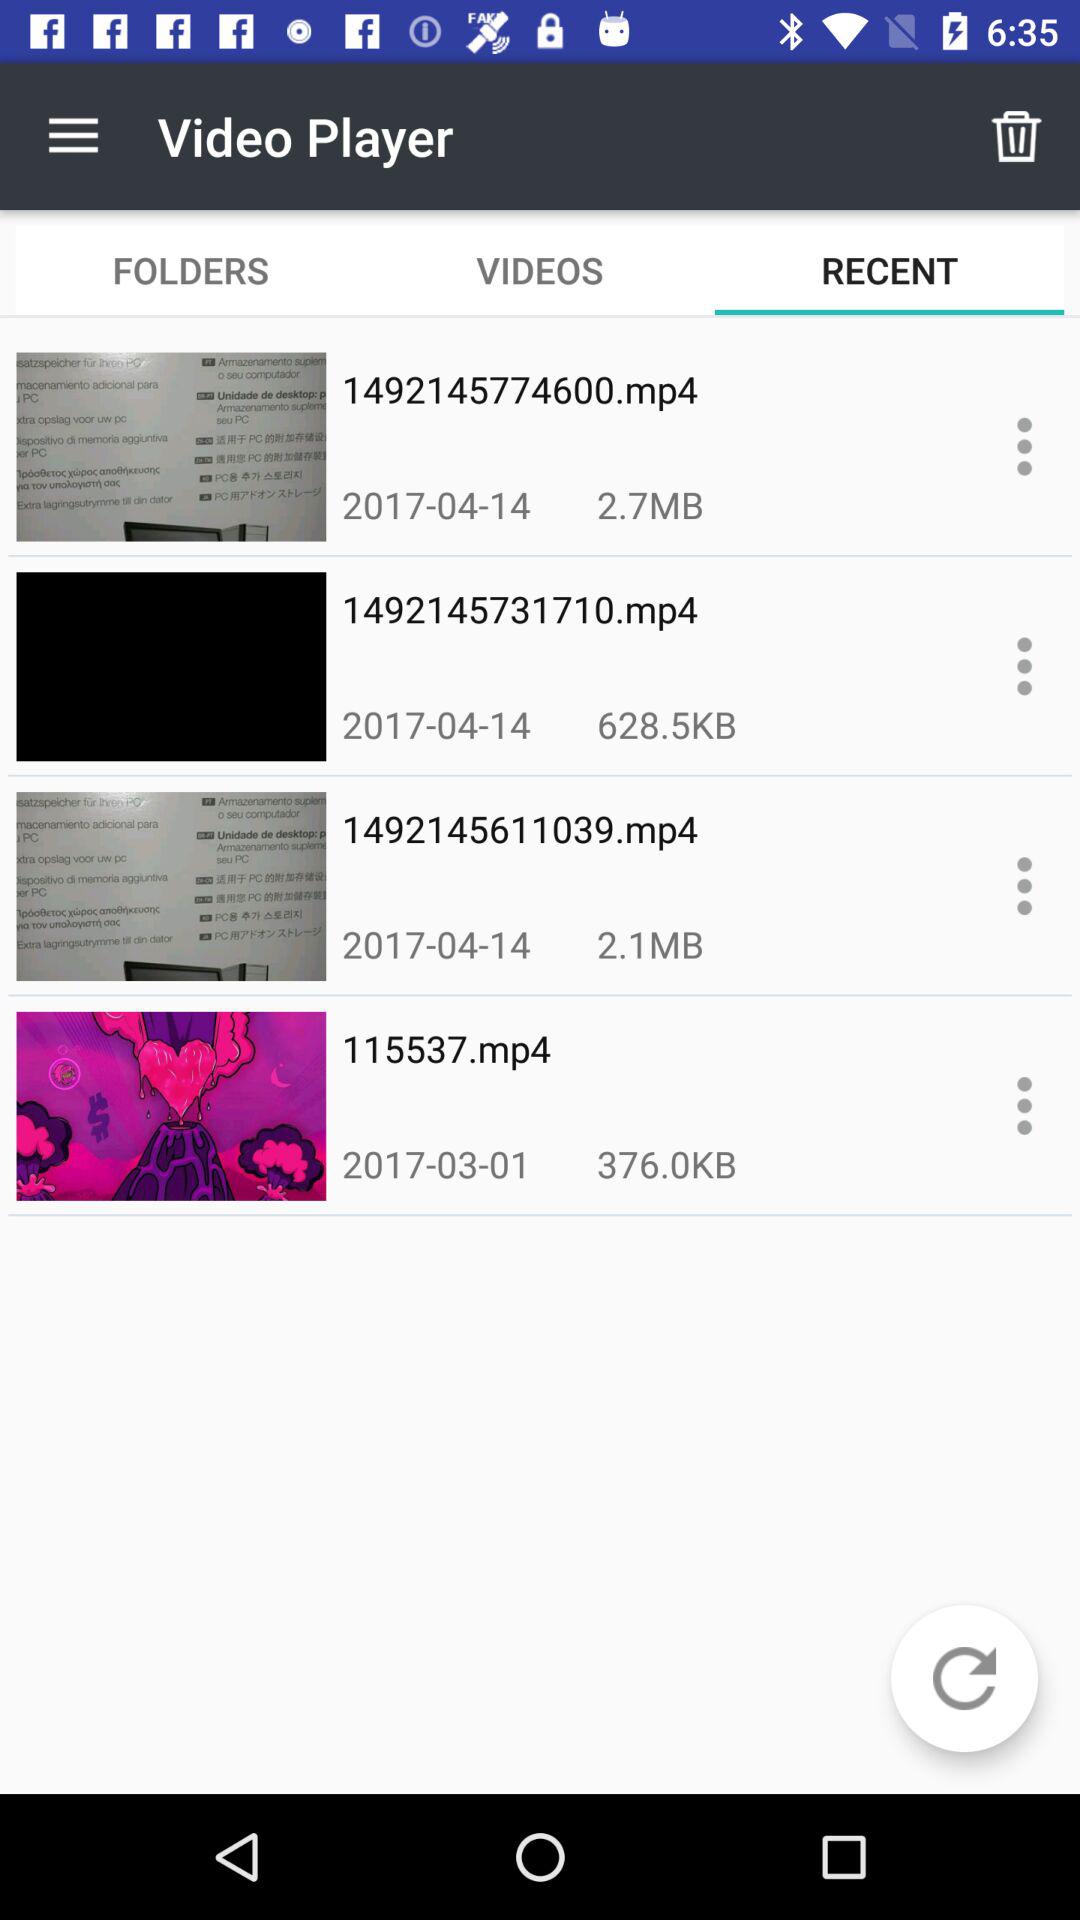 This screenshot has width=1080, height=1920. What do you see at coordinates (666, 724) in the screenshot?
I see `turn on 628.5kb icon` at bounding box center [666, 724].